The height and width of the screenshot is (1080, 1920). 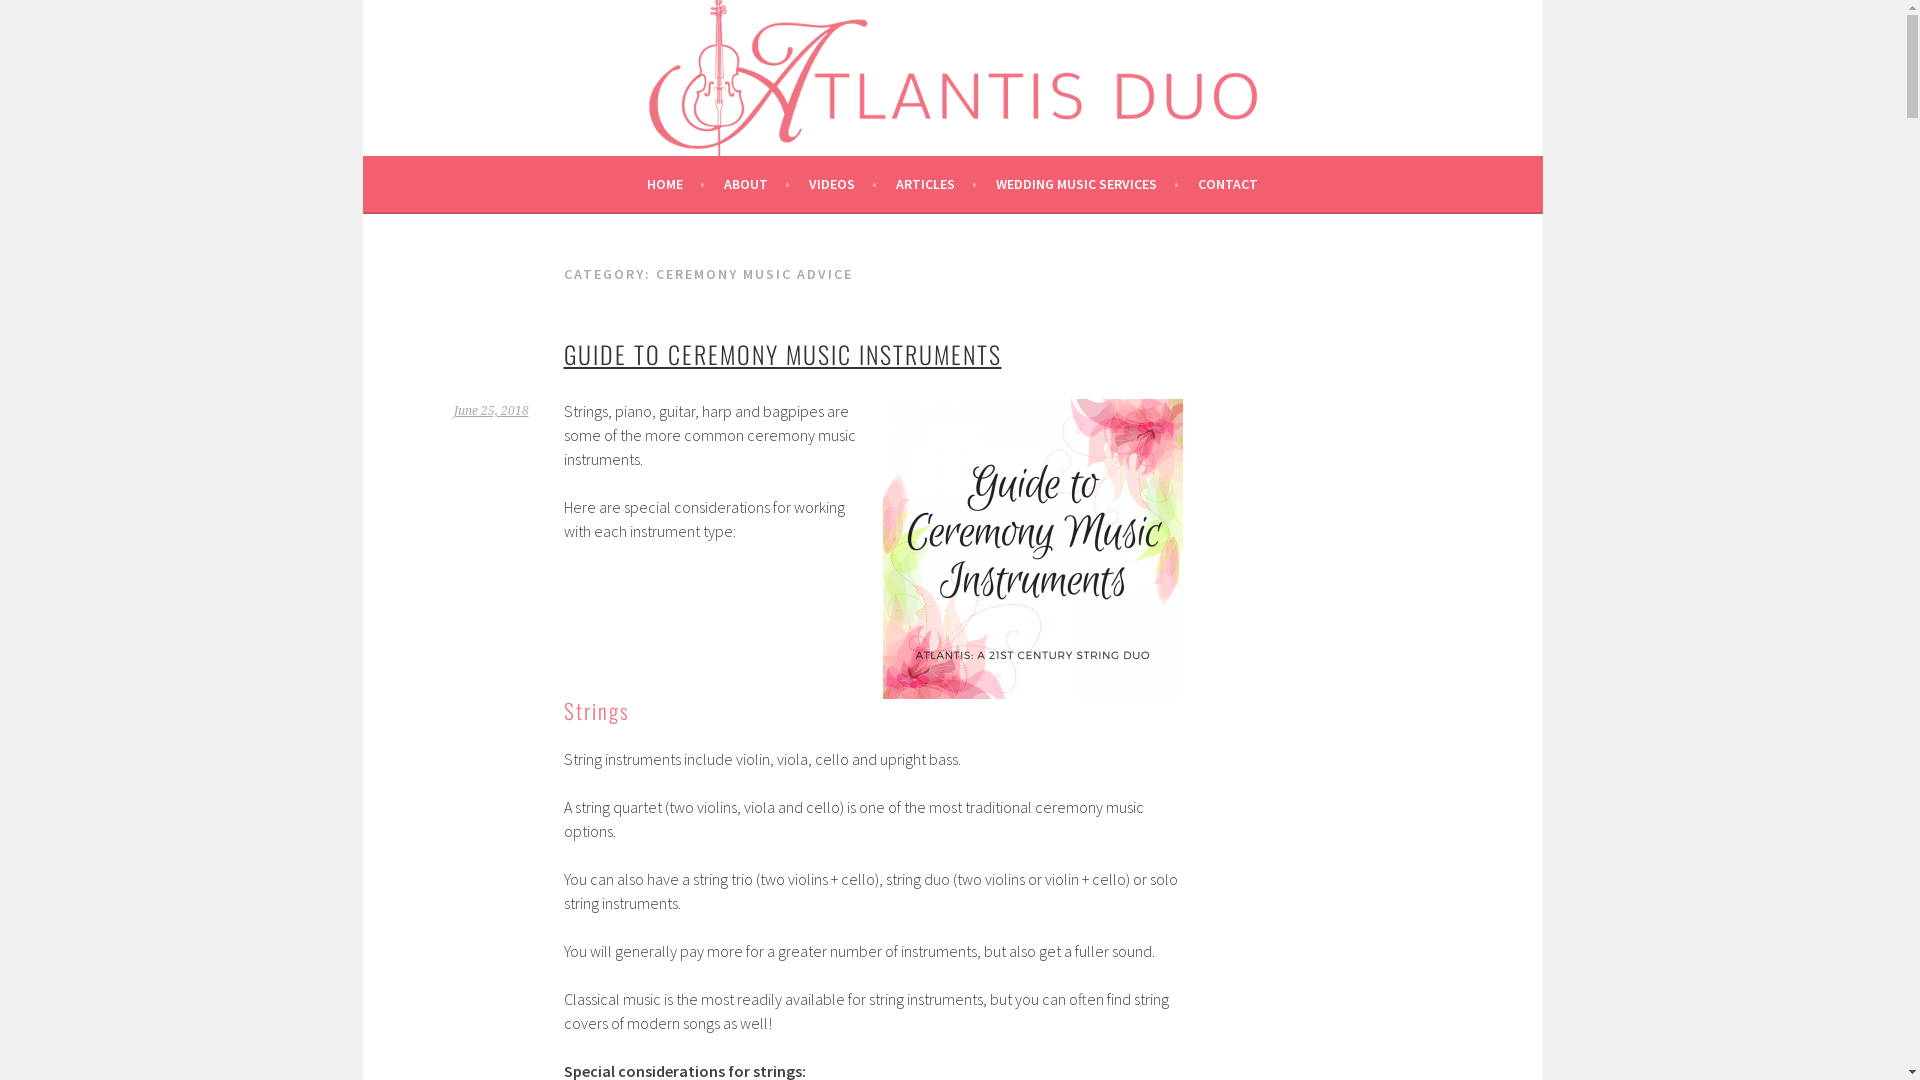 What do you see at coordinates (936, 184) in the screenshot?
I see `ARTICLES` at bounding box center [936, 184].